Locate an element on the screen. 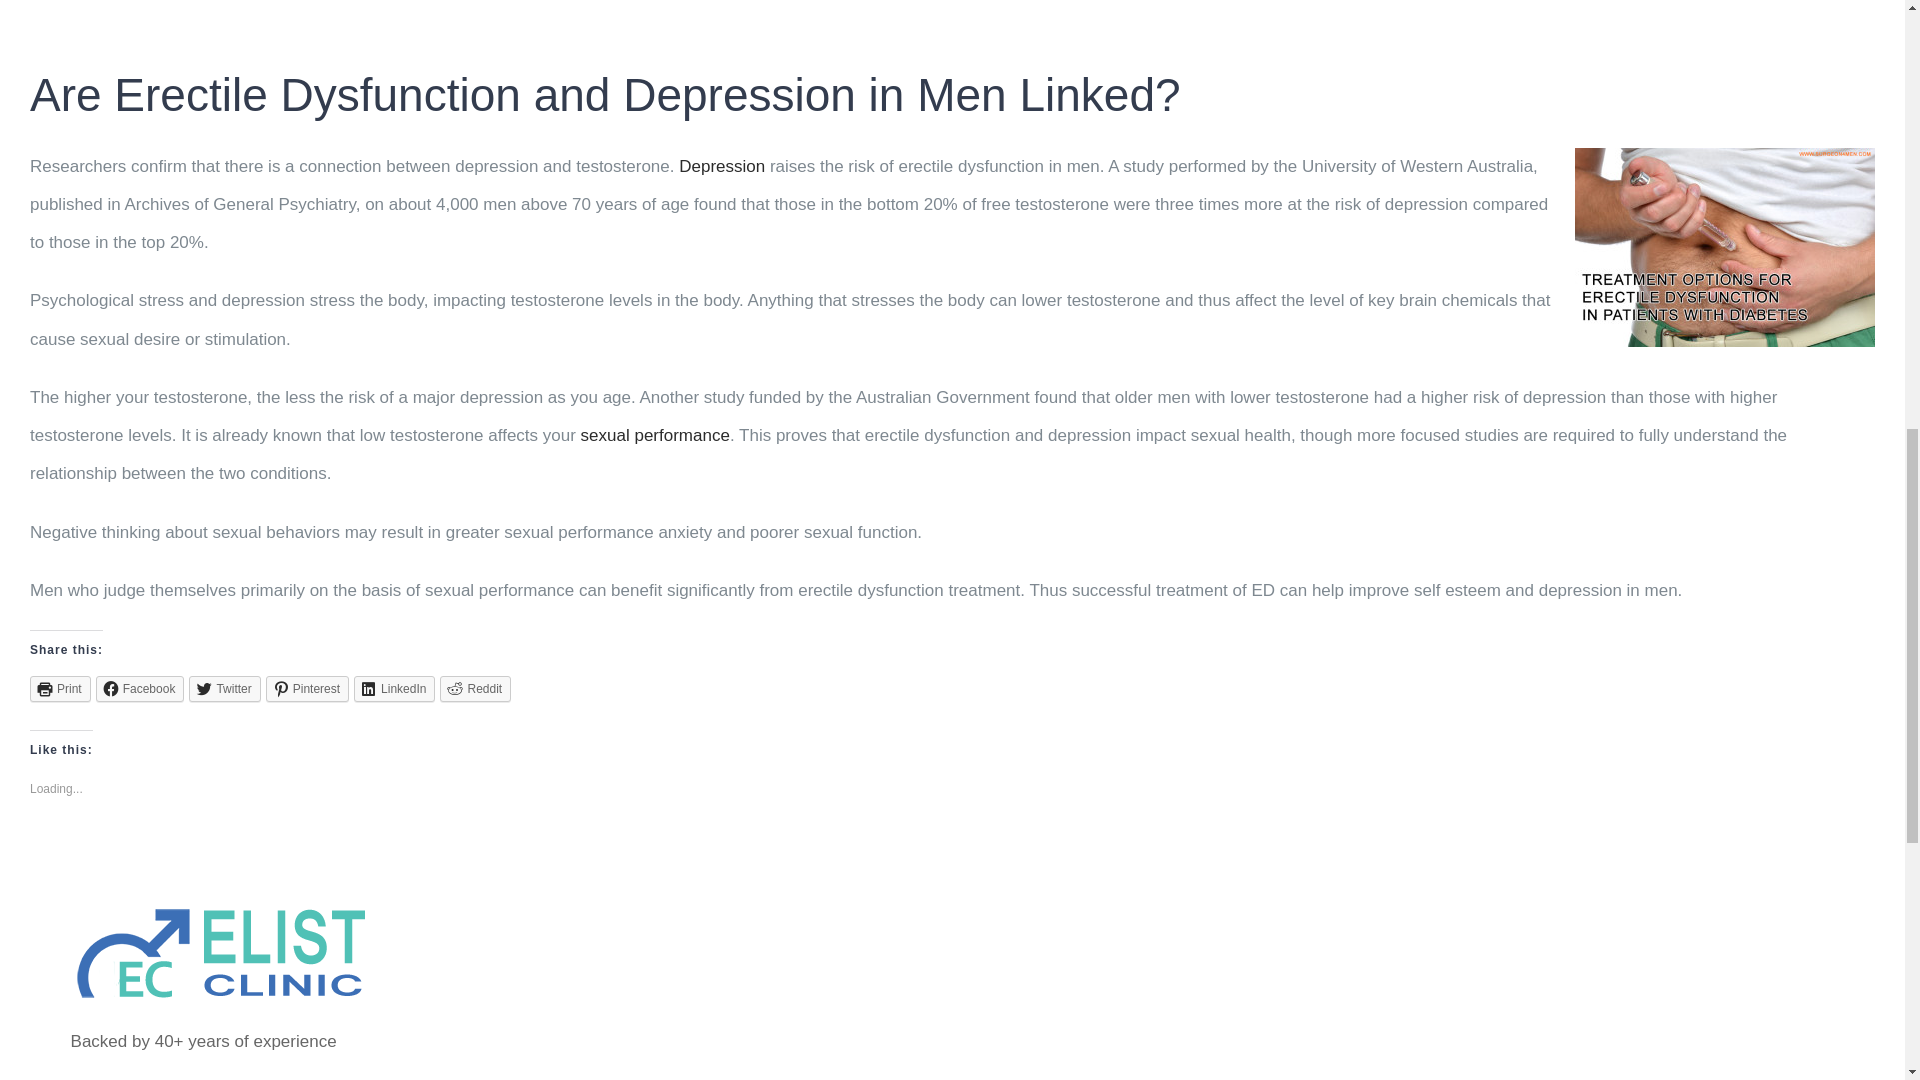  Click to share on Reddit is located at coordinates (474, 689).